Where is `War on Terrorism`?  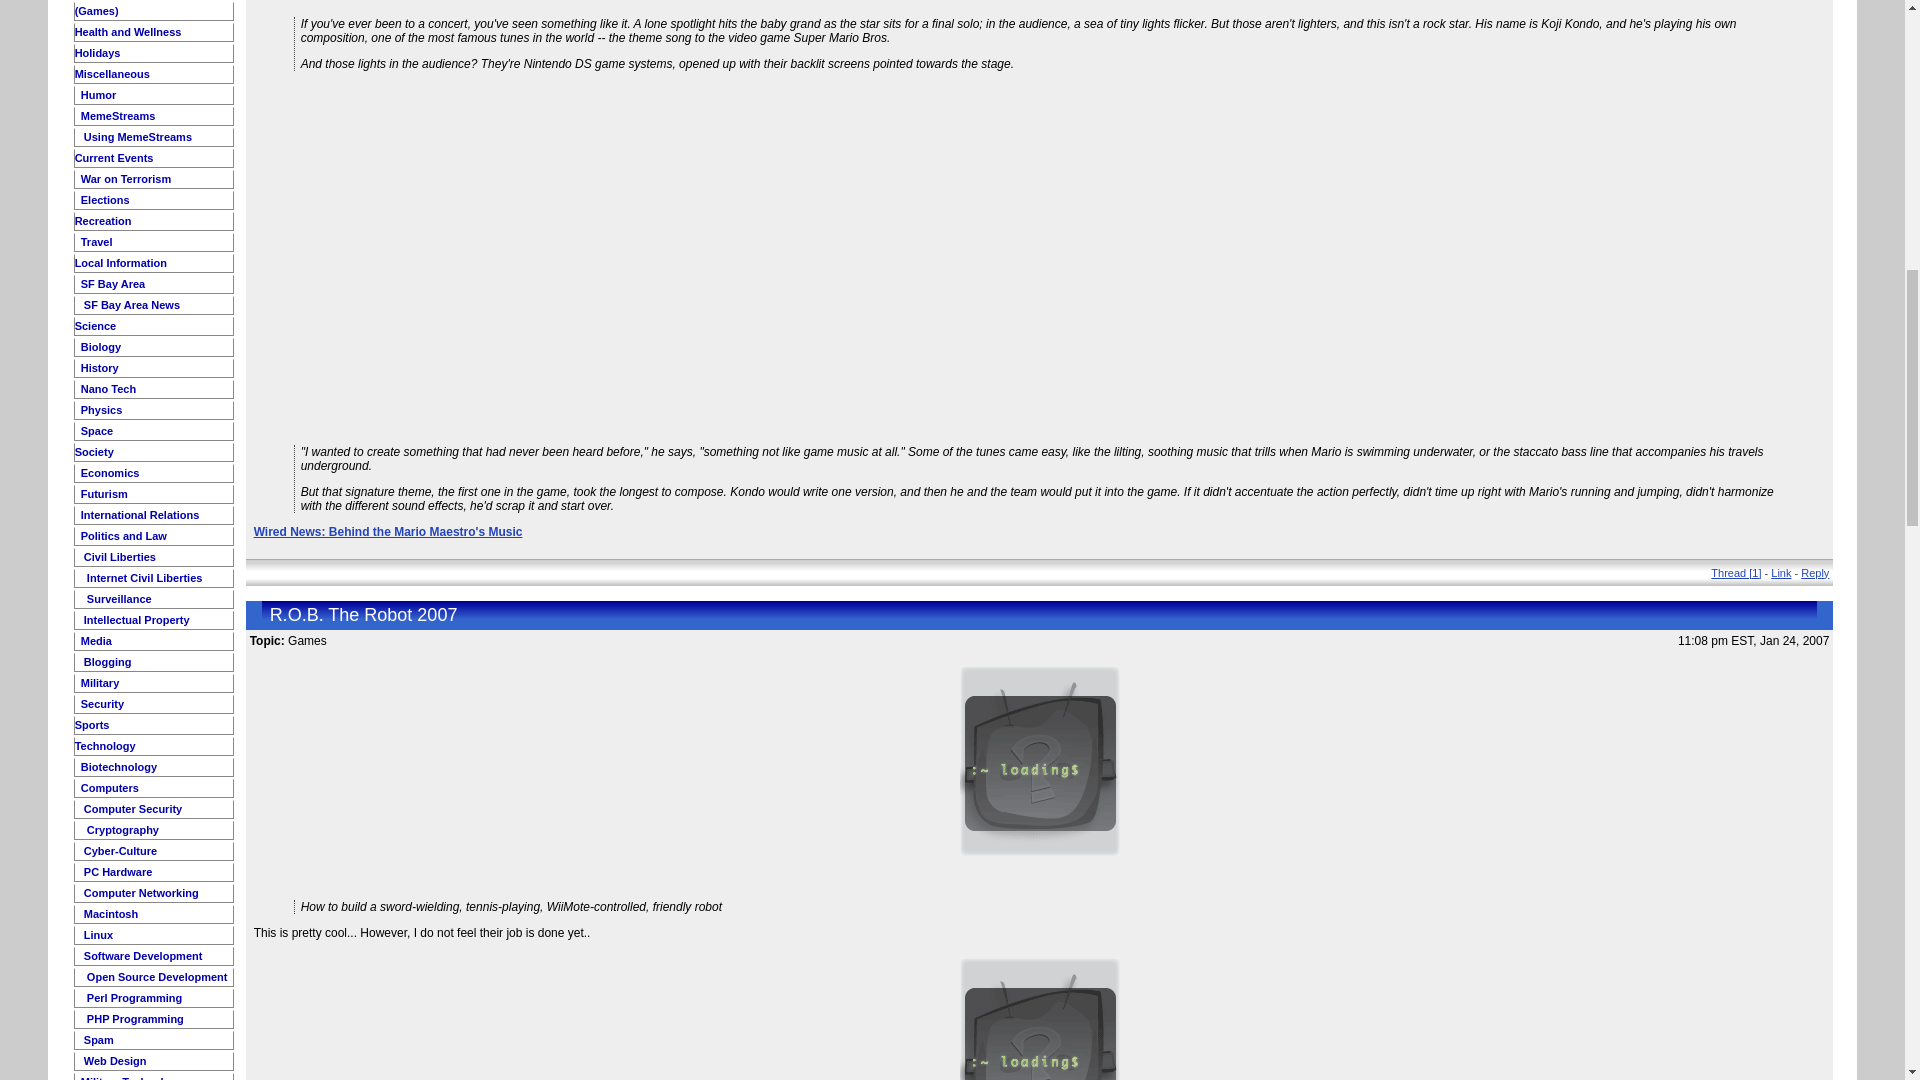 War on Terrorism is located at coordinates (125, 178).